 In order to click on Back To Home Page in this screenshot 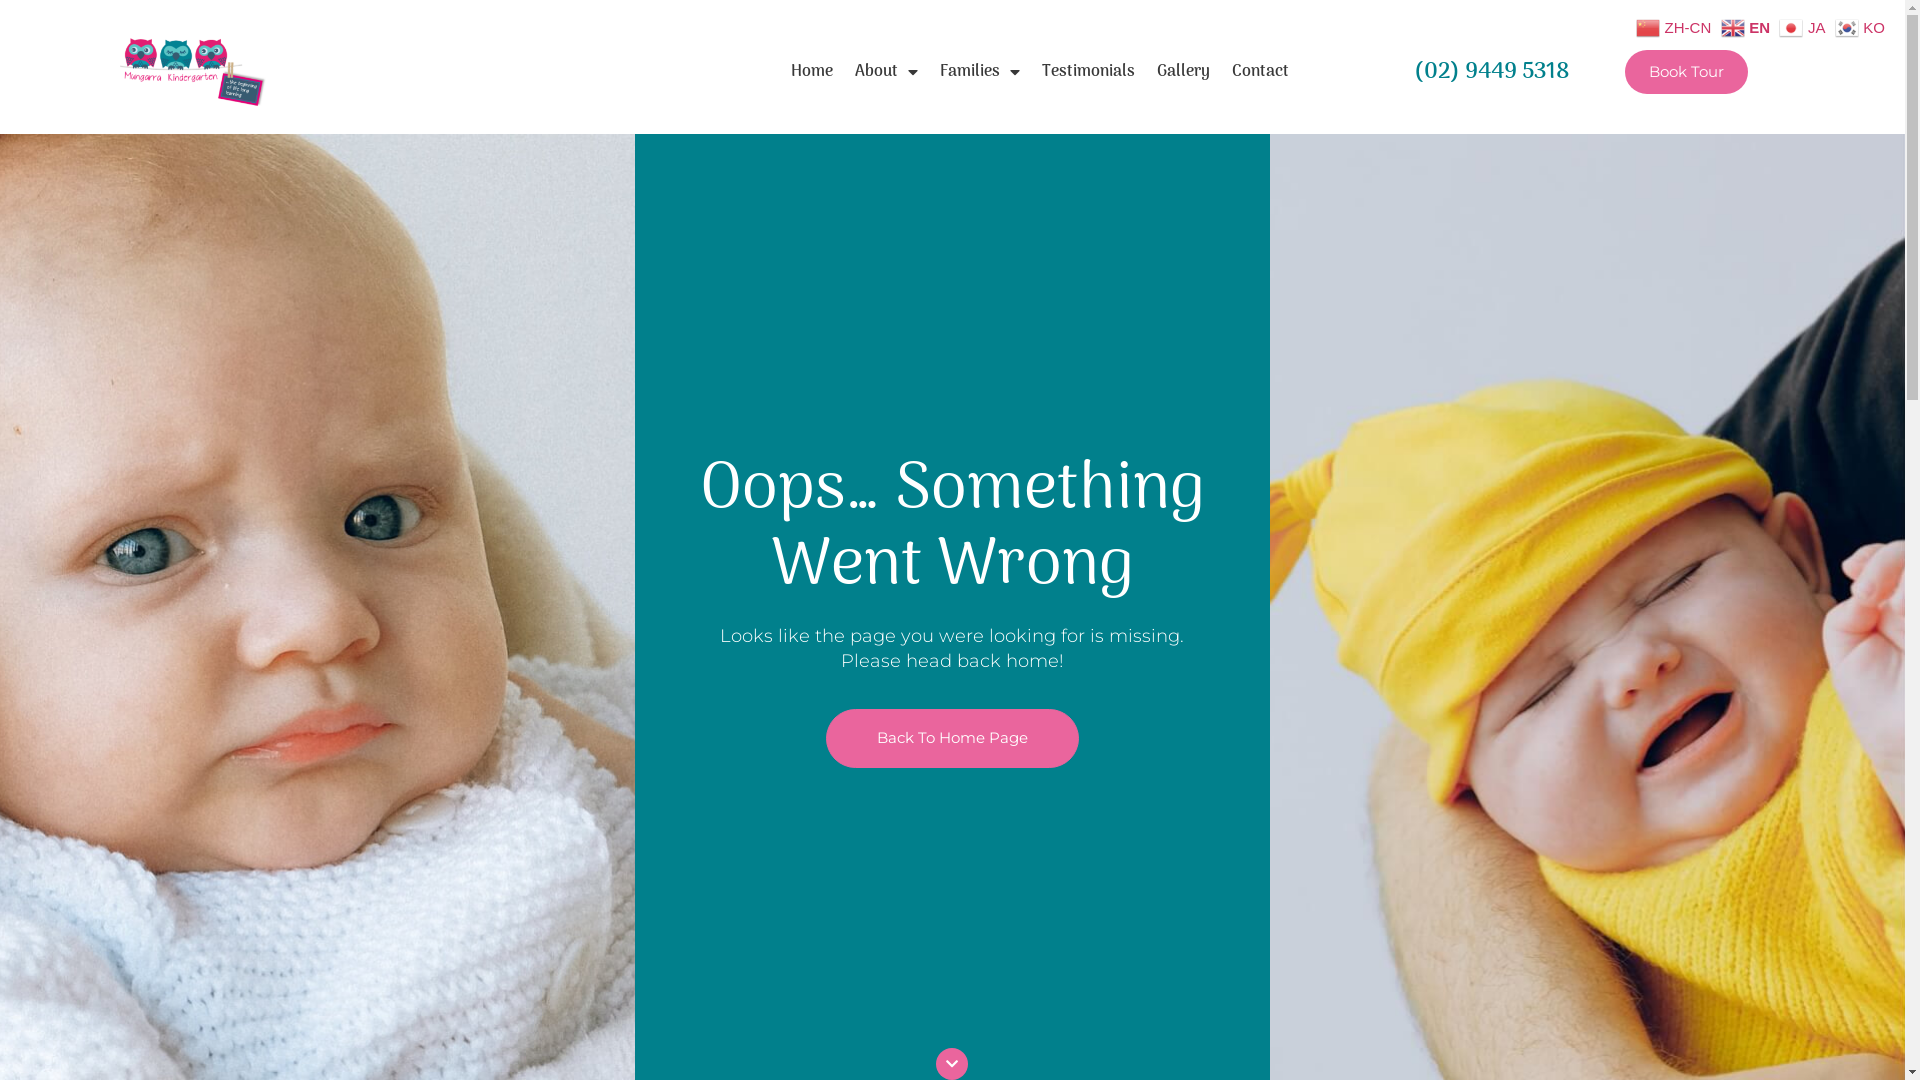, I will do `click(952, 738)`.